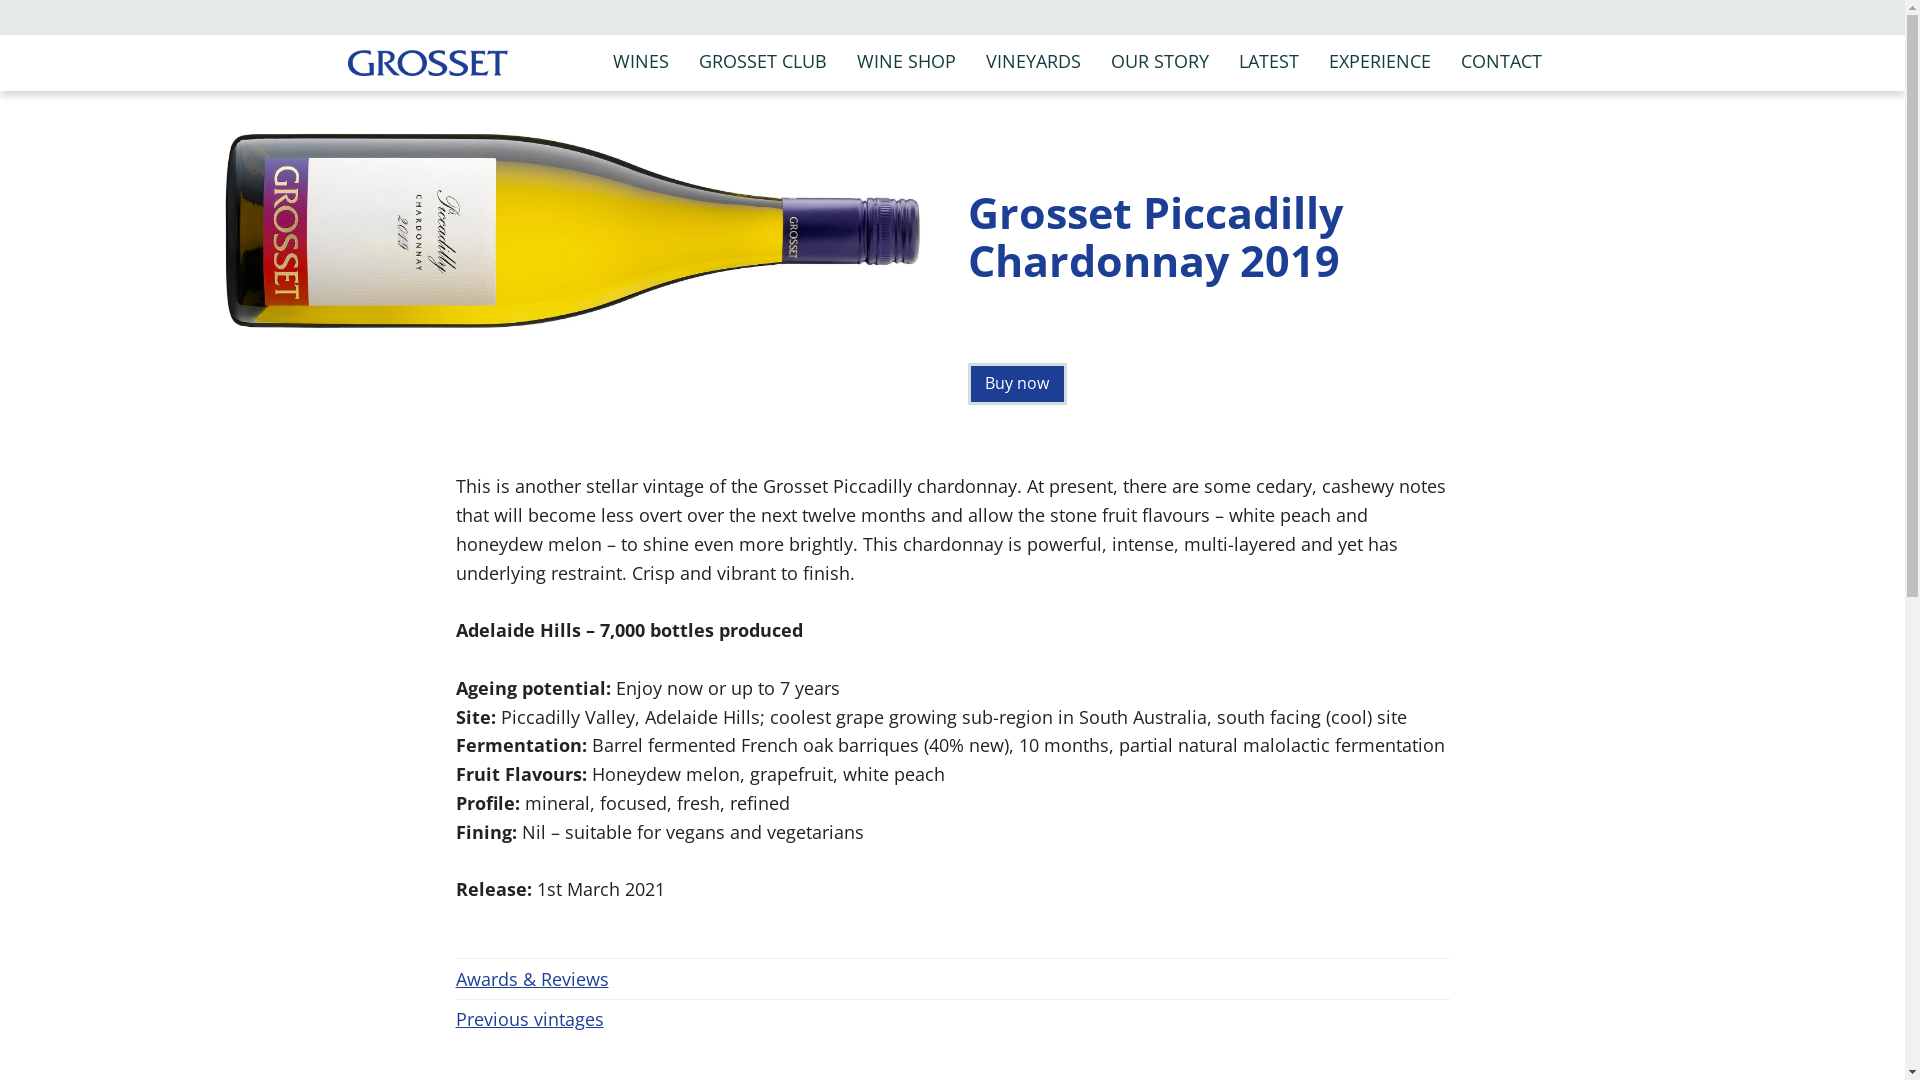 This screenshot has width=1920, height=1080. What do you see at coordinates (641, 62) in the screenshot?
I see `WINES` at bounding box center [641, 62].